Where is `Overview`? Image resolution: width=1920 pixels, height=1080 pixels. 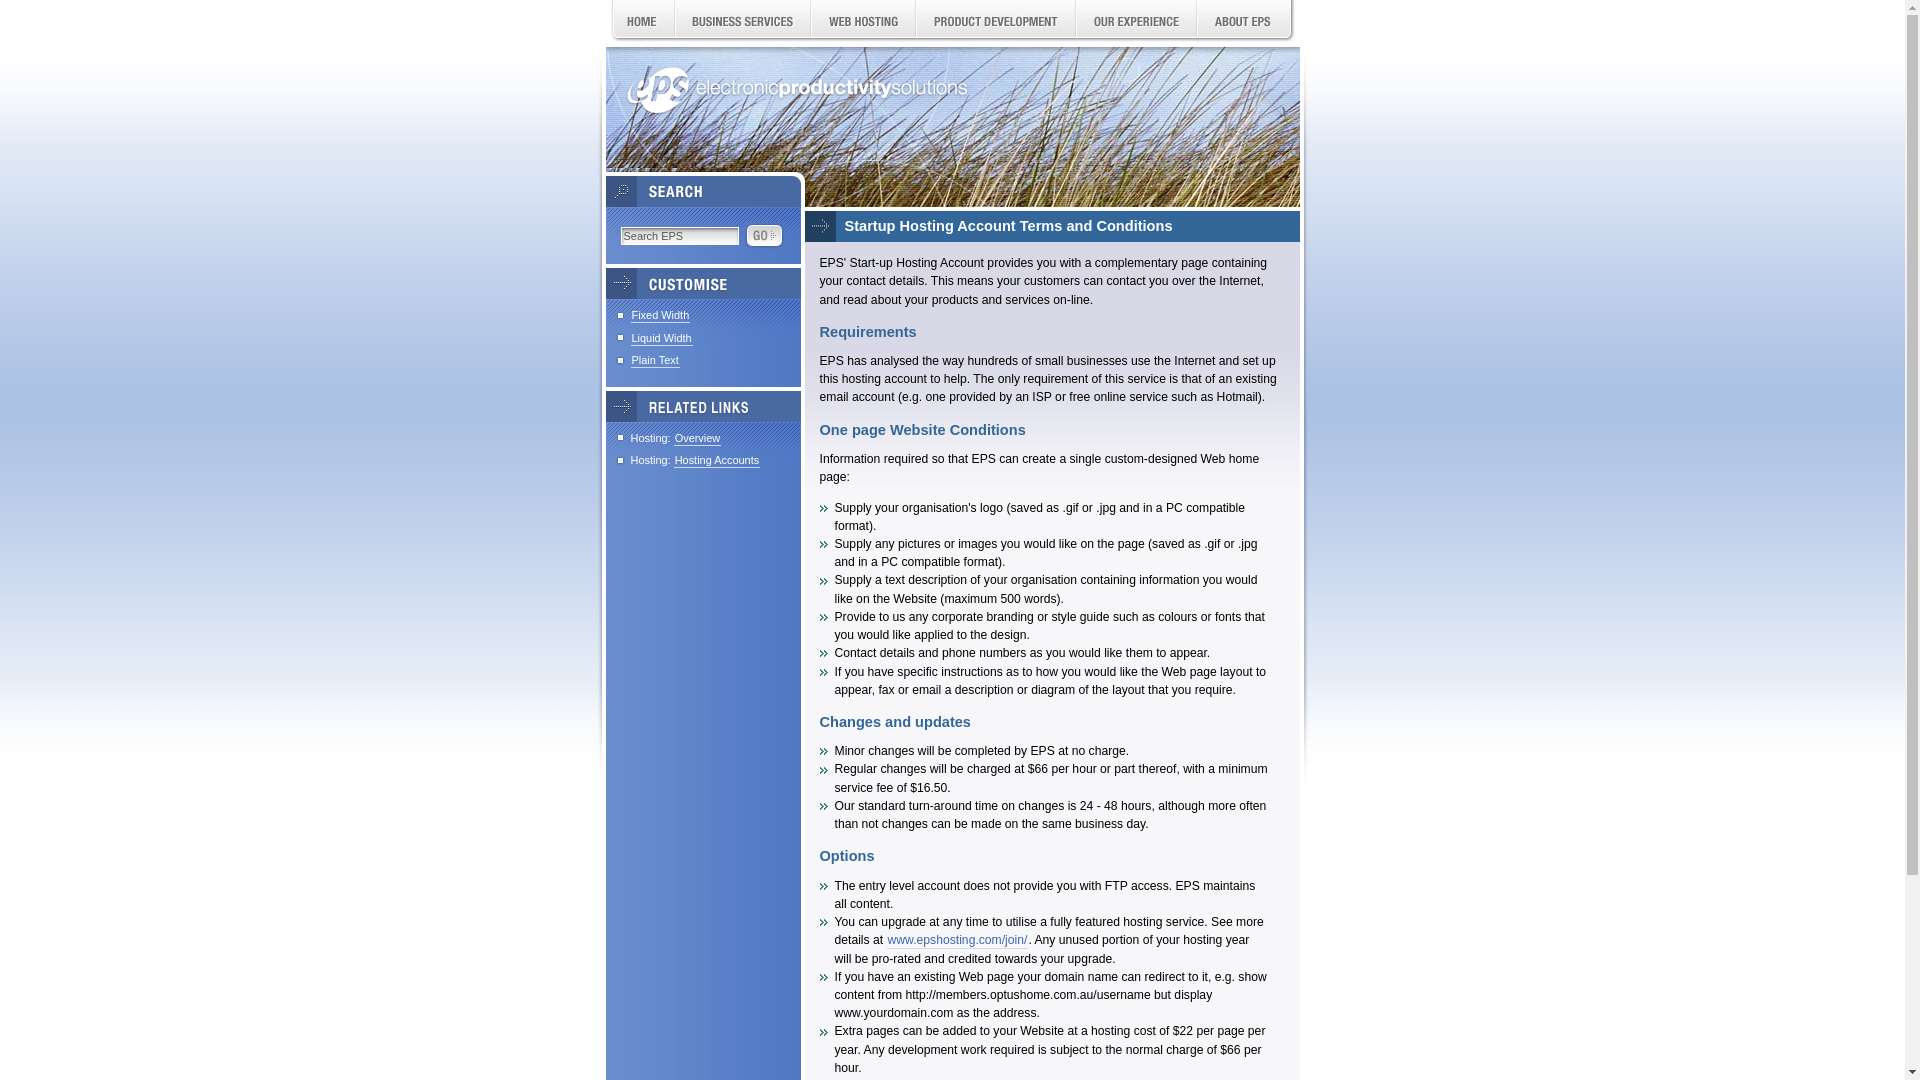 Overview is located at coordinates (698, 438).